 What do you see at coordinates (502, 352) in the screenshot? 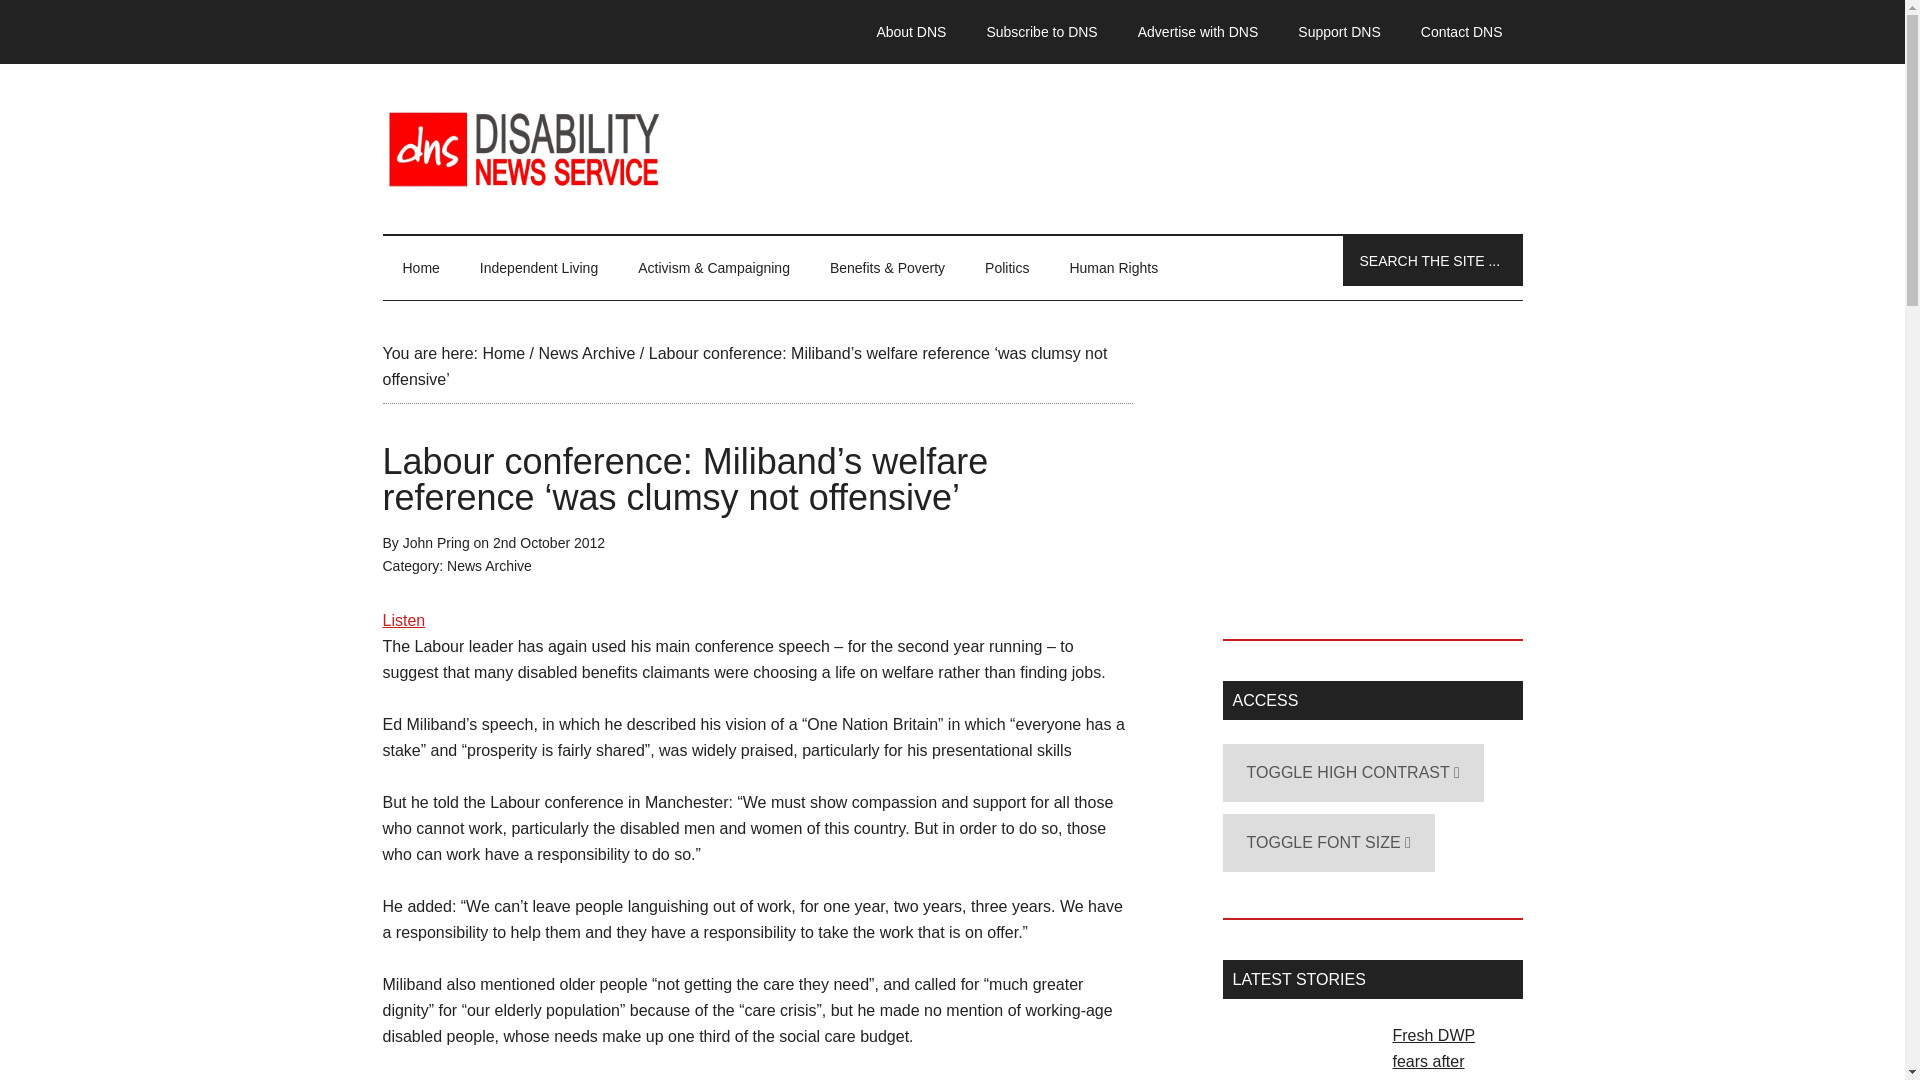
I see `Home` at bounding box center [502, 352].